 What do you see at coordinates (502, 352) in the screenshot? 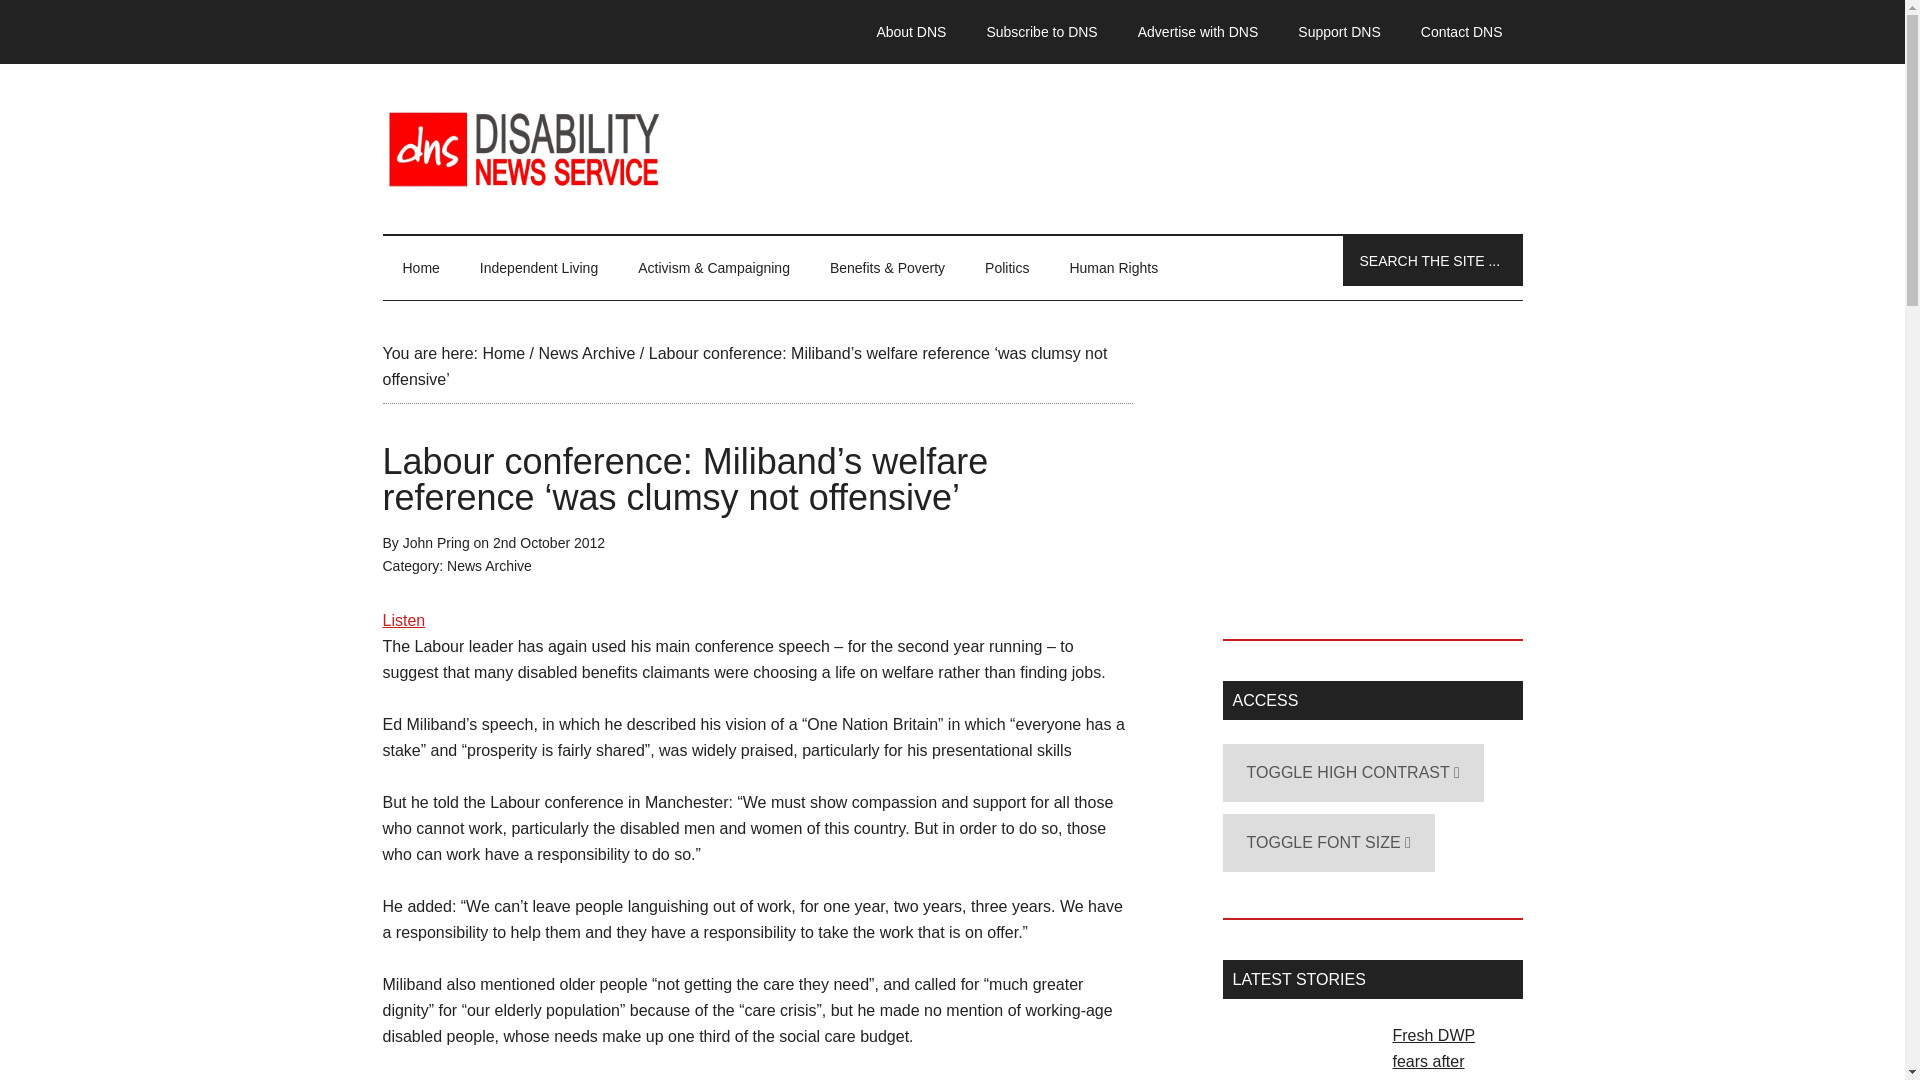
I see `Home` at bounding box center [502, 352].